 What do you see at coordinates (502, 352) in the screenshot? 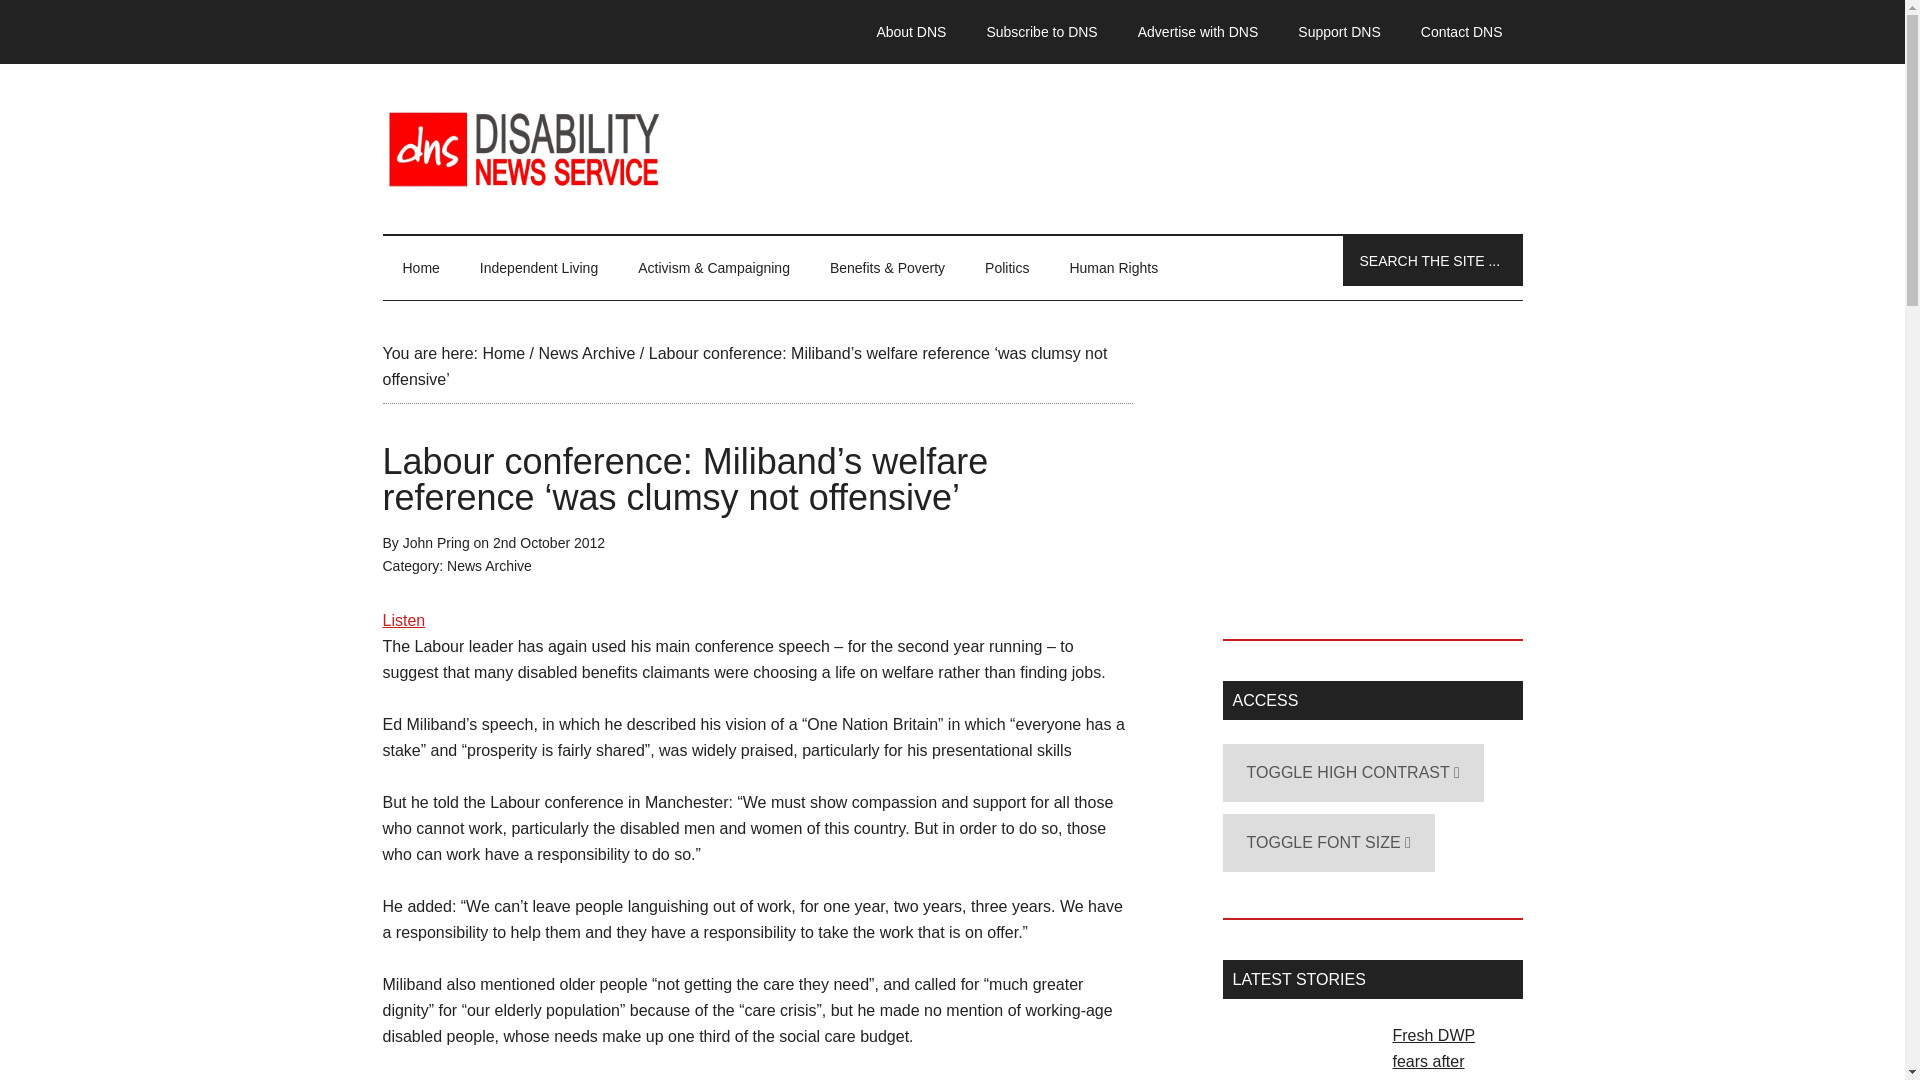
I see `Home` at bounding box center [502, 352].